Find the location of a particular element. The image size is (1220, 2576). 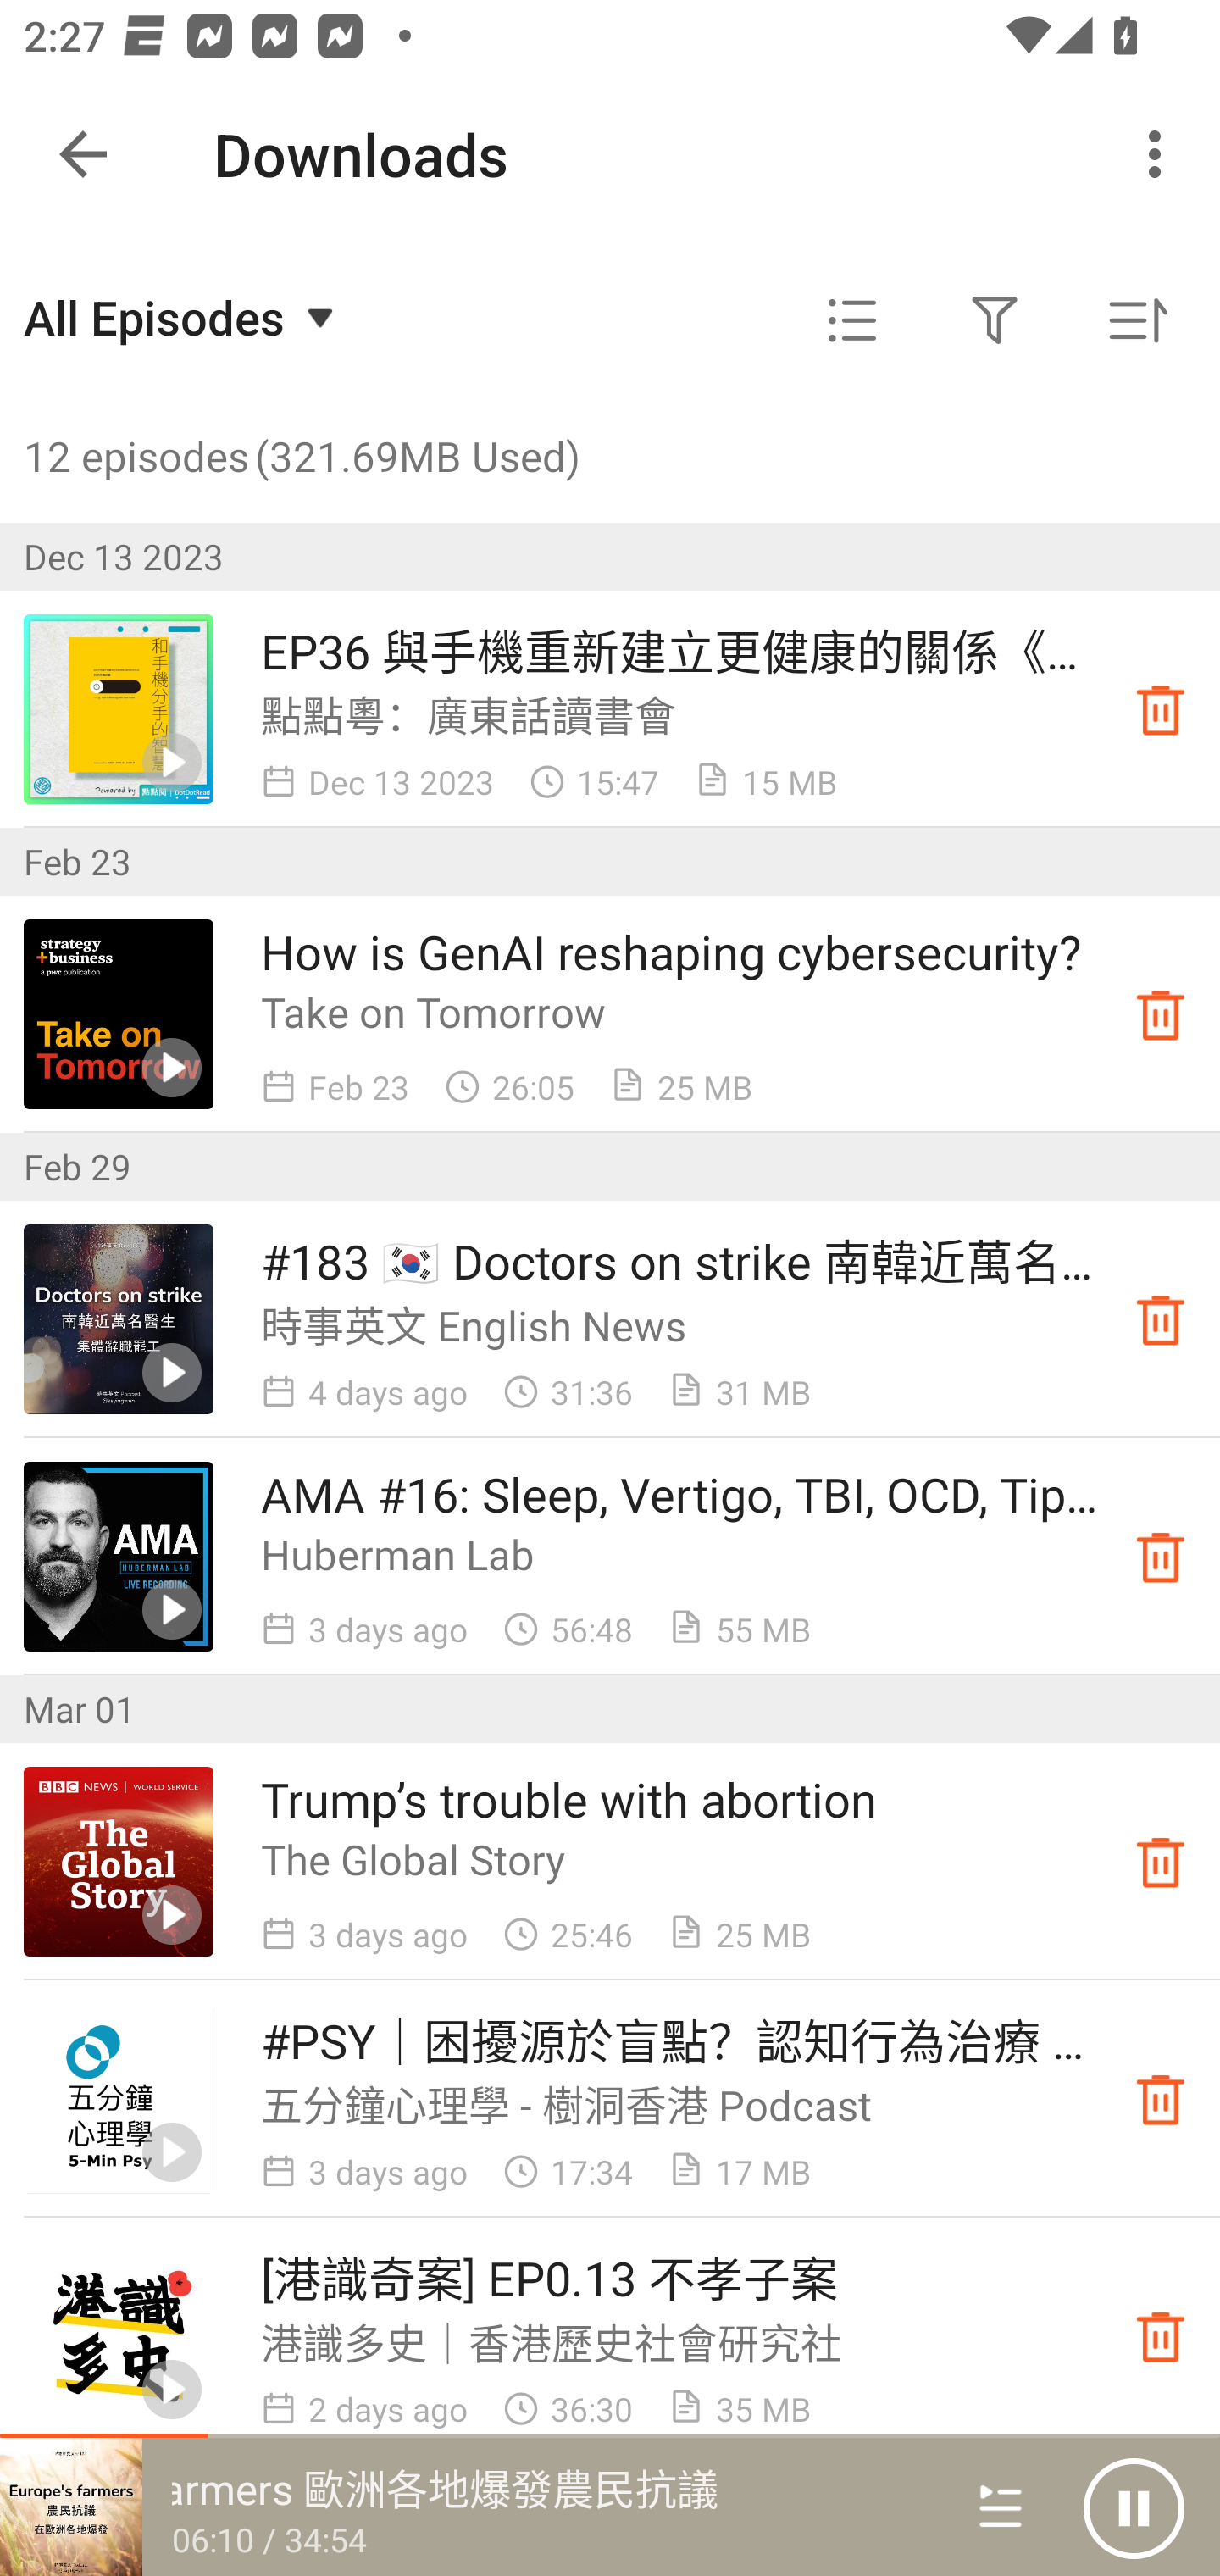

 is located at coordinates (852, 320).